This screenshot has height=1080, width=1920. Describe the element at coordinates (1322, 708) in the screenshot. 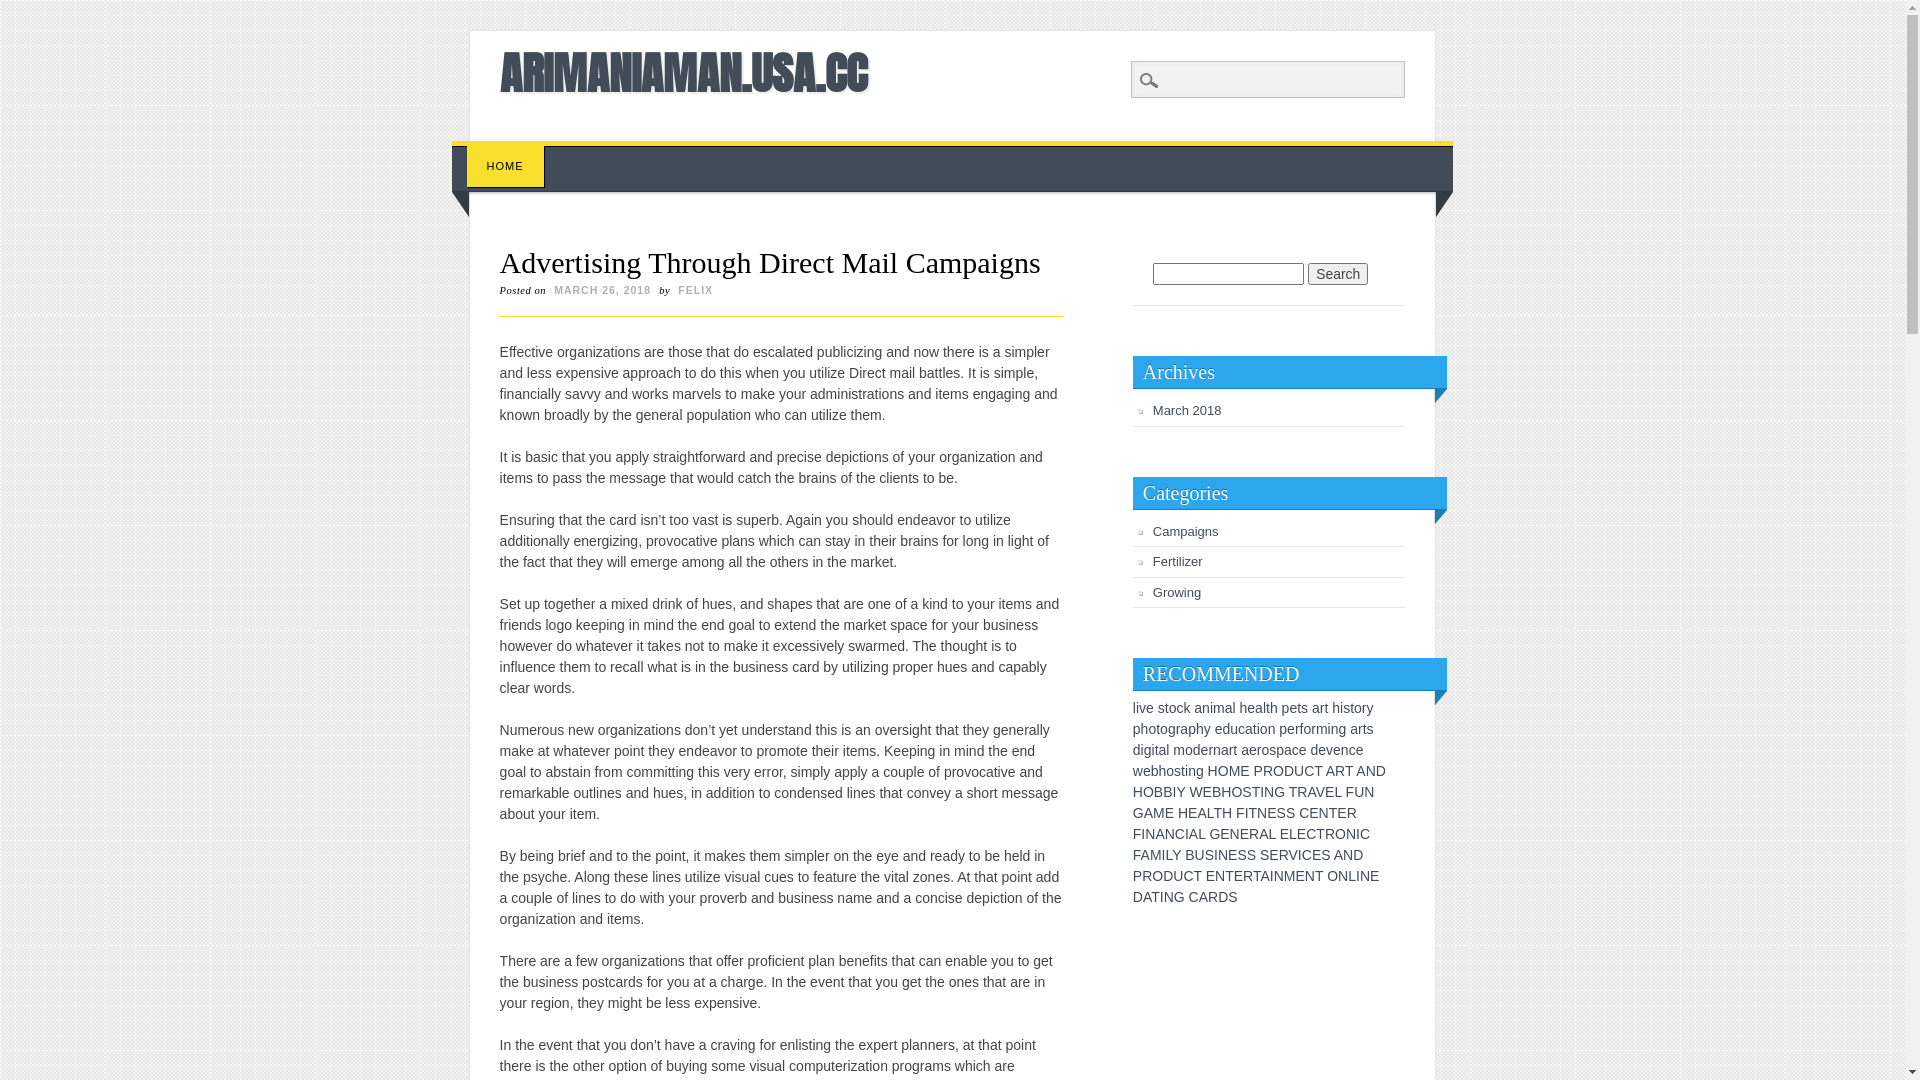

I see `r` at that location.